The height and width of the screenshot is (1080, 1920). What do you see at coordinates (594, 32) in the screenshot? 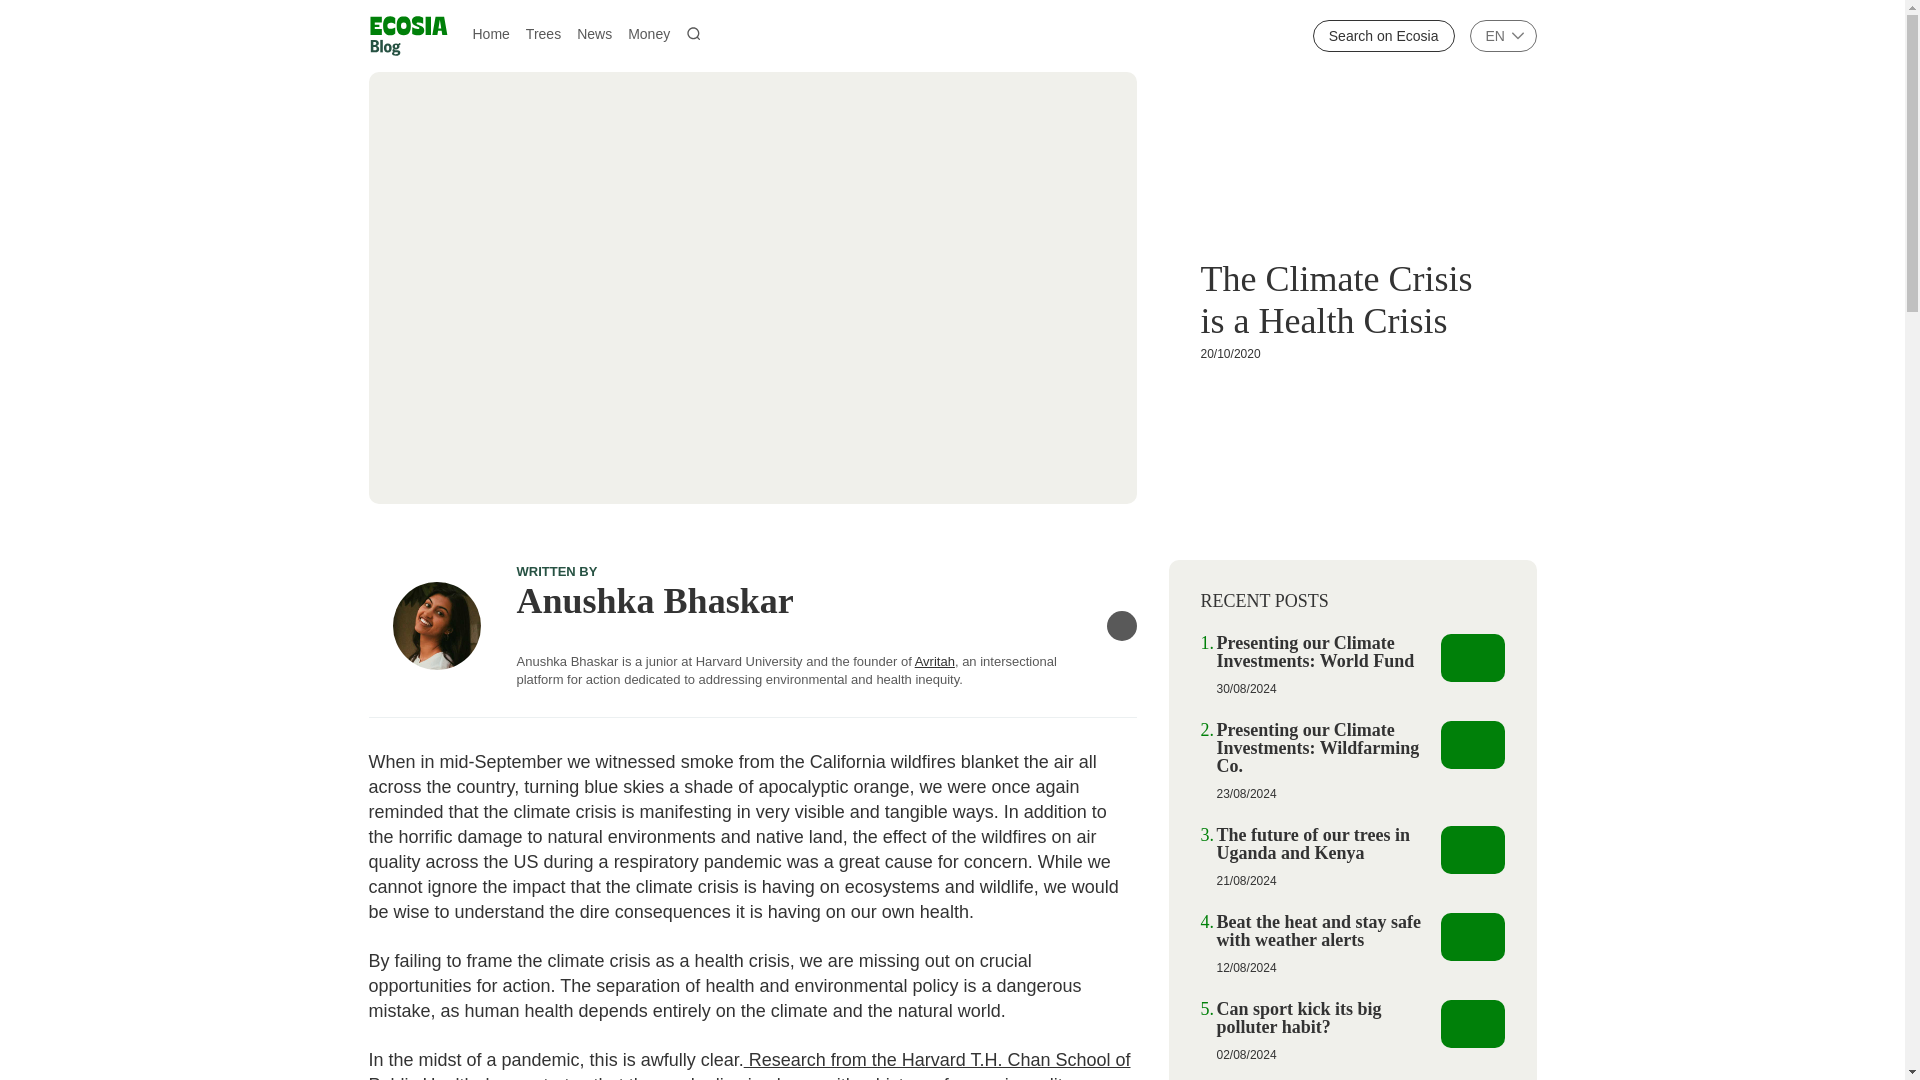
I see `News` at bounding box center [594, 32].